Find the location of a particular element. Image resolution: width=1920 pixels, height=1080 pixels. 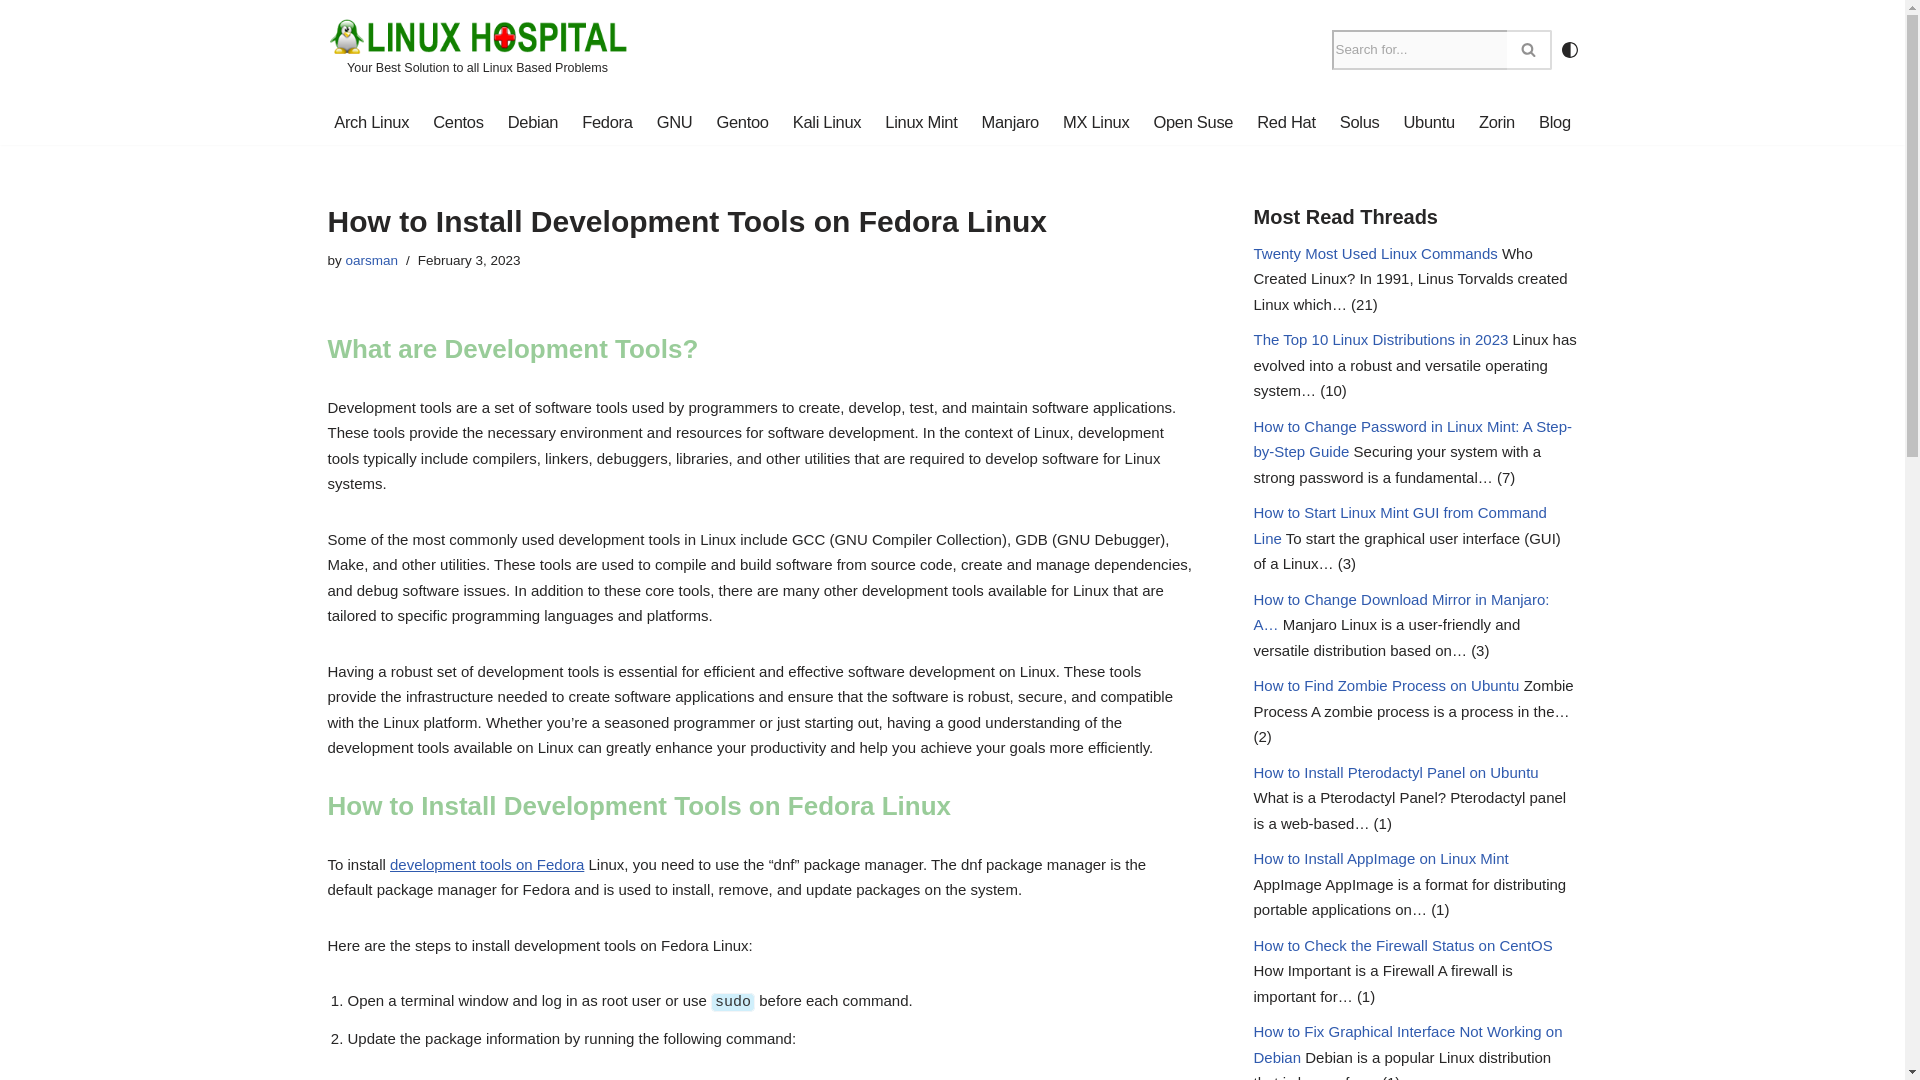

Your Best Solution to all Linux Based Problems is located at coordinates (478, 50).